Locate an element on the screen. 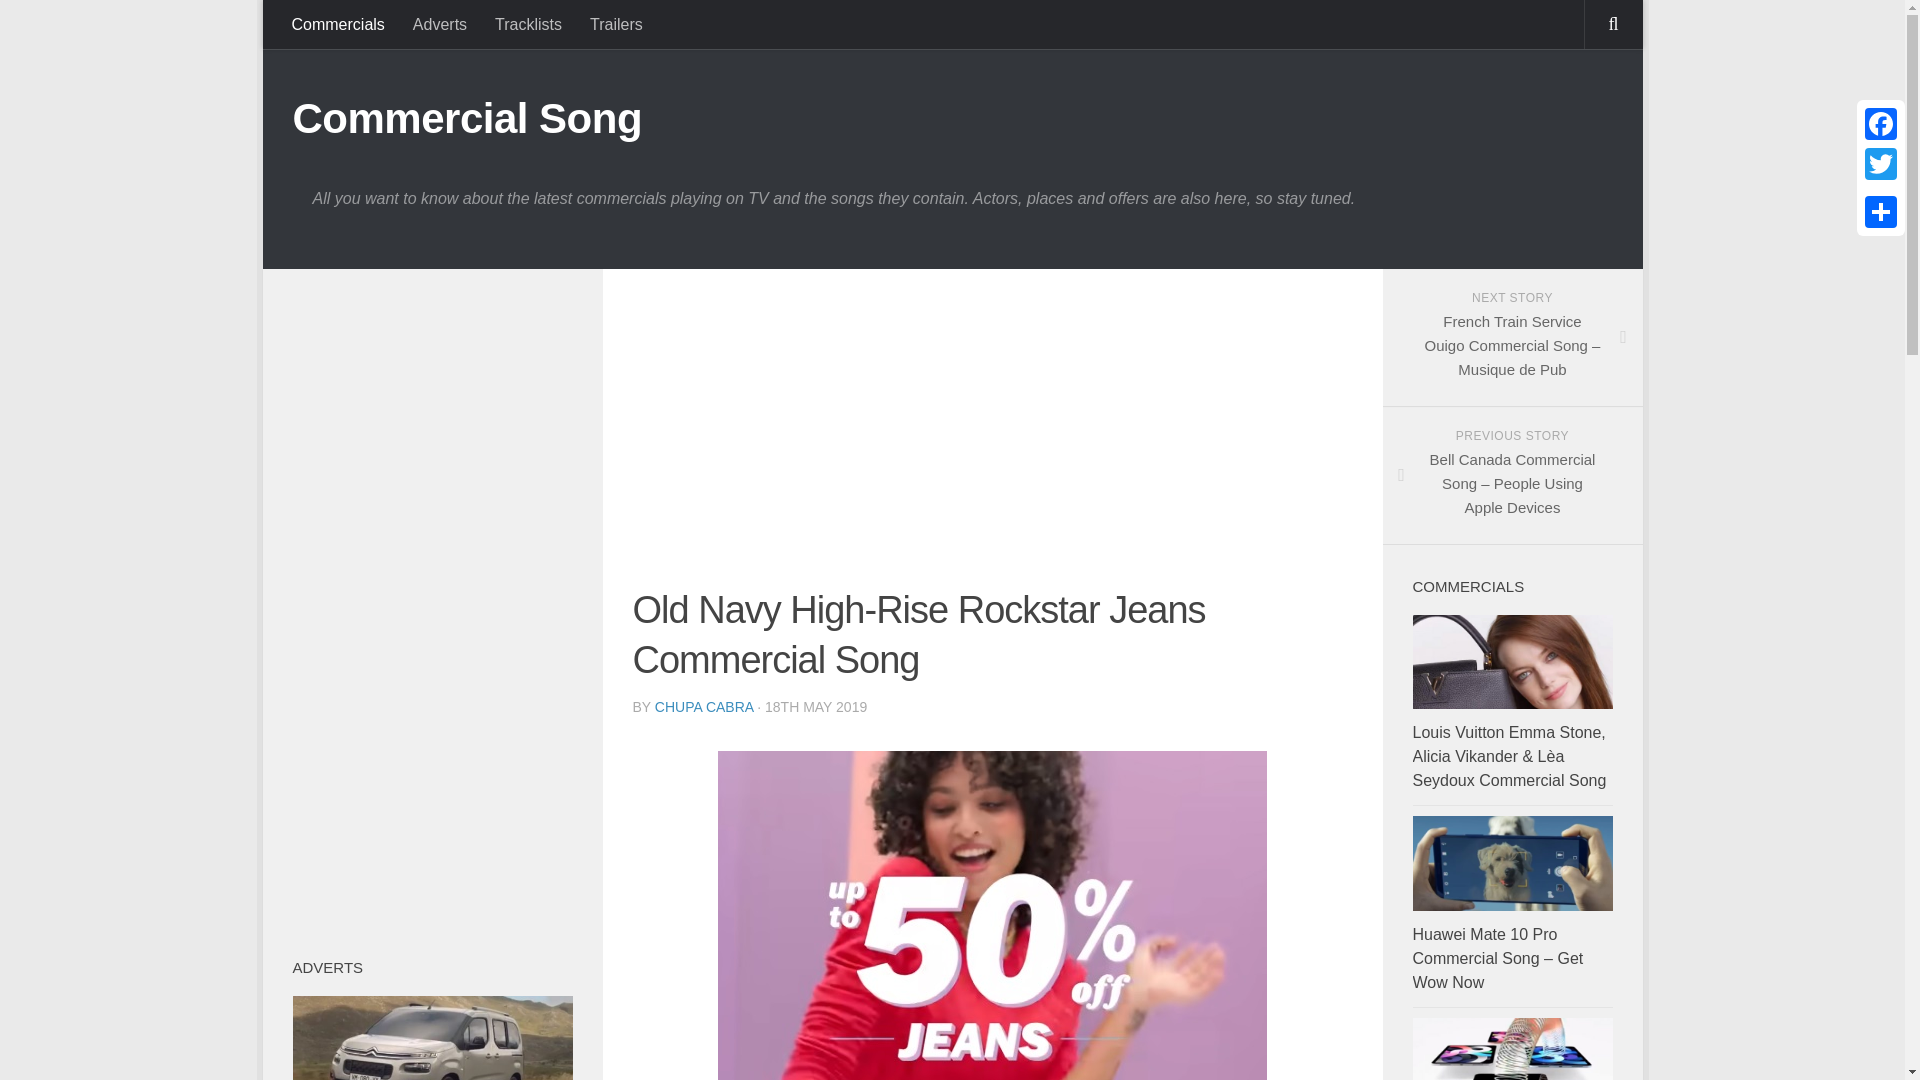 The height and width of the screenshot is (1080, 1920). Posts by Chupa Cabra is located at coordinates (704, 706).